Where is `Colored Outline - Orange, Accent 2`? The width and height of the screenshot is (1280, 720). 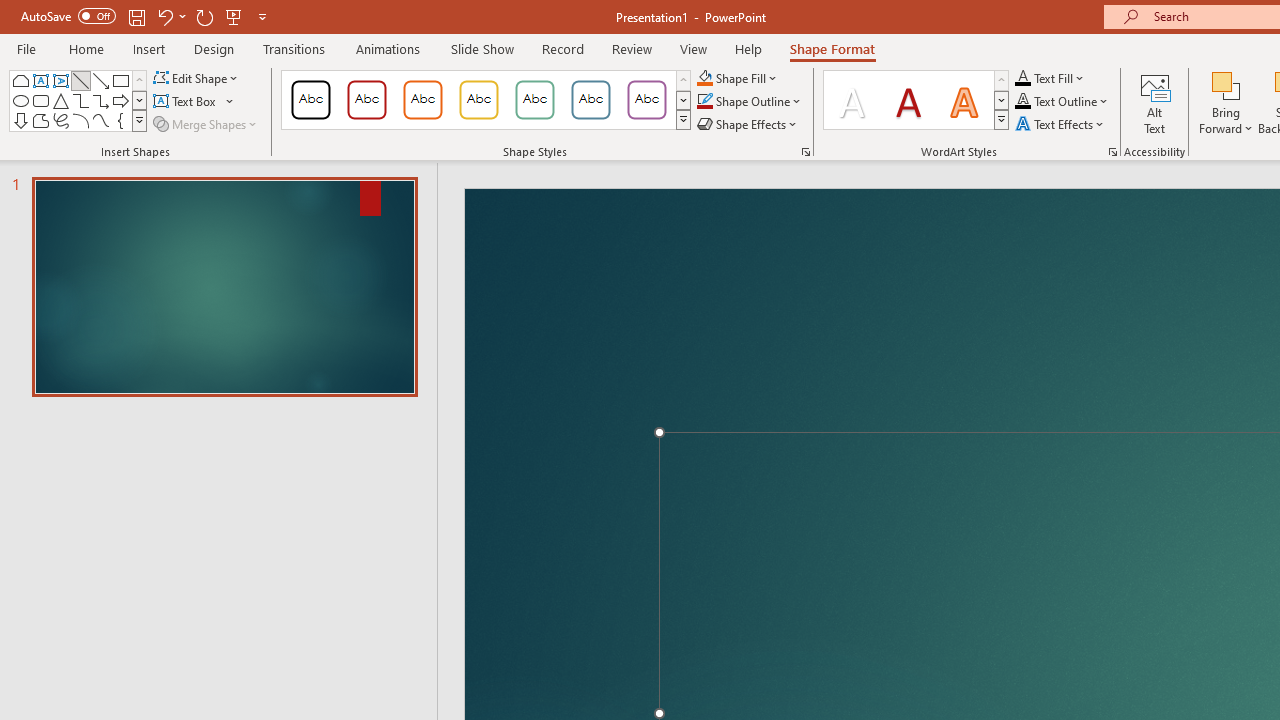 Colored Outline - Orange, Accent 2 is located at coordinates (422, 100).